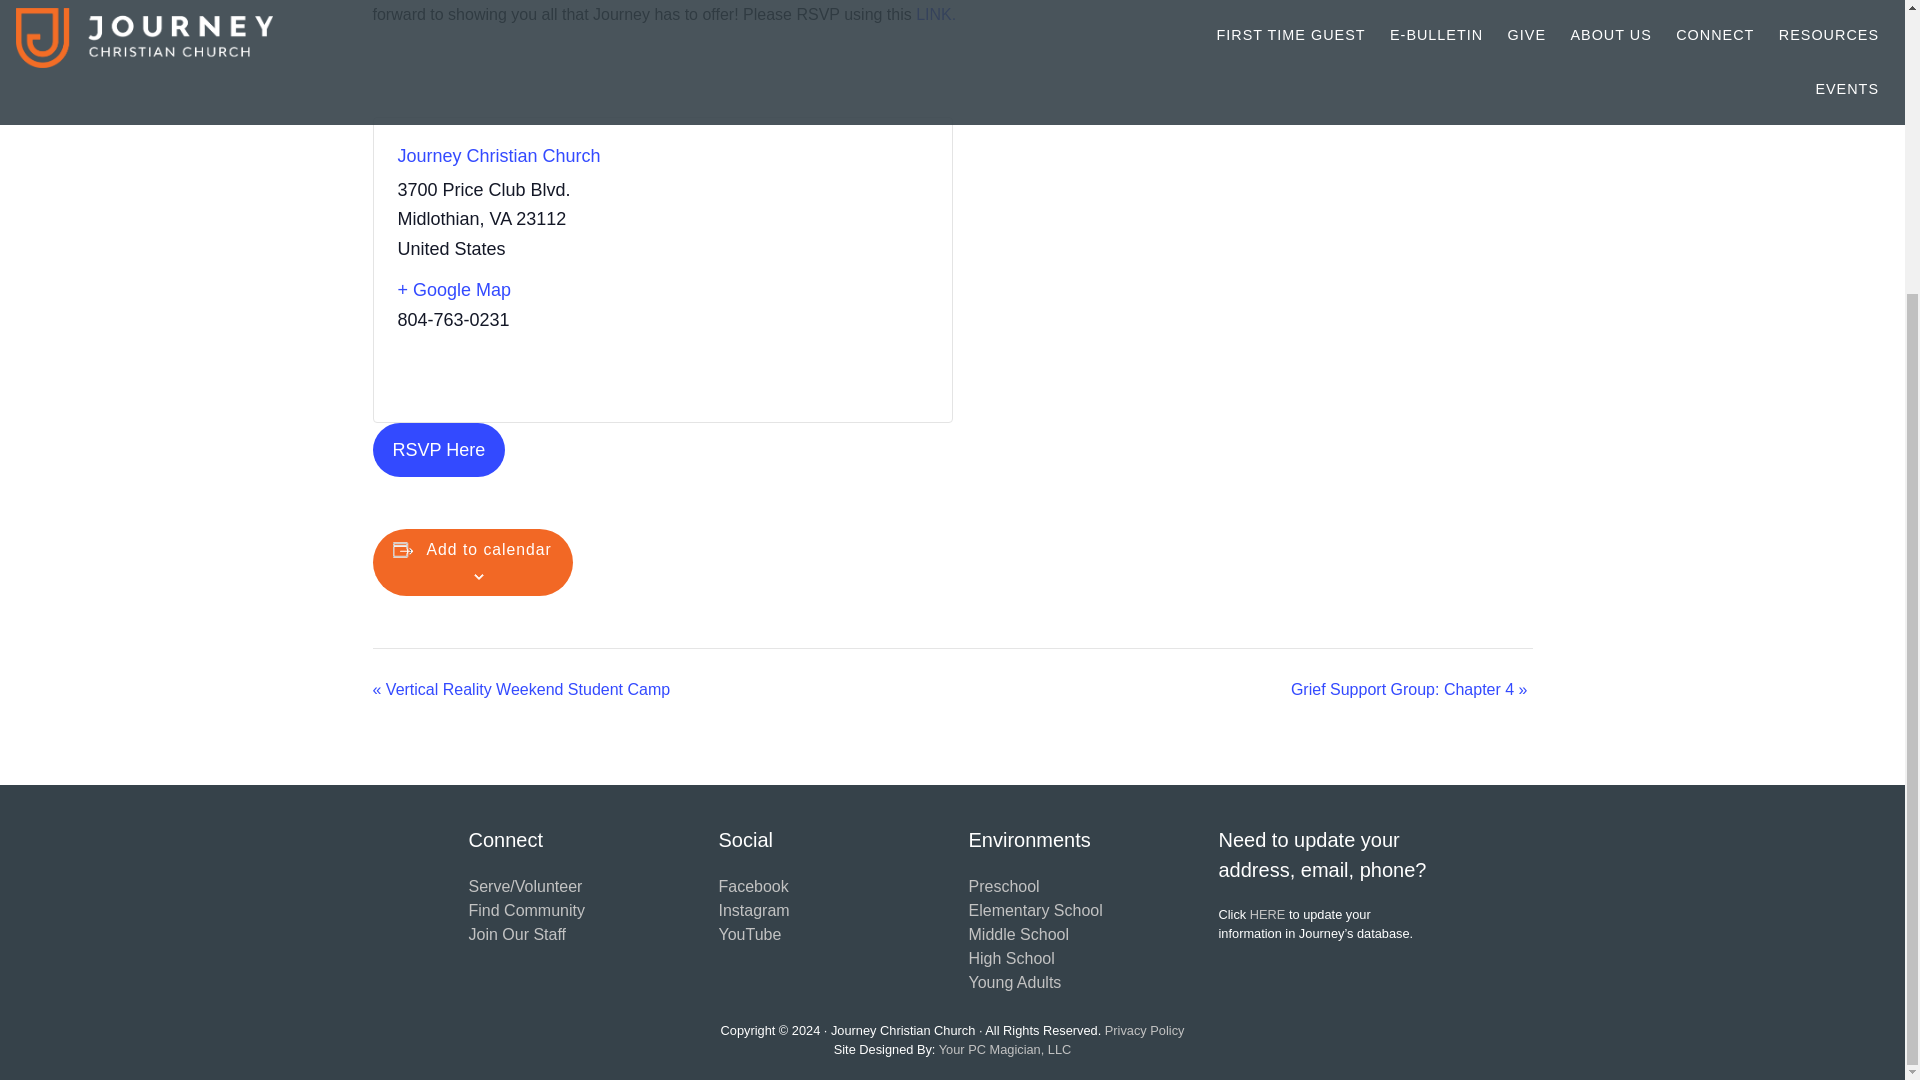  What do you see at coordinates (489, 550) in the screenshot?
I see `Add to calendar` at bounding box center [489, 550].